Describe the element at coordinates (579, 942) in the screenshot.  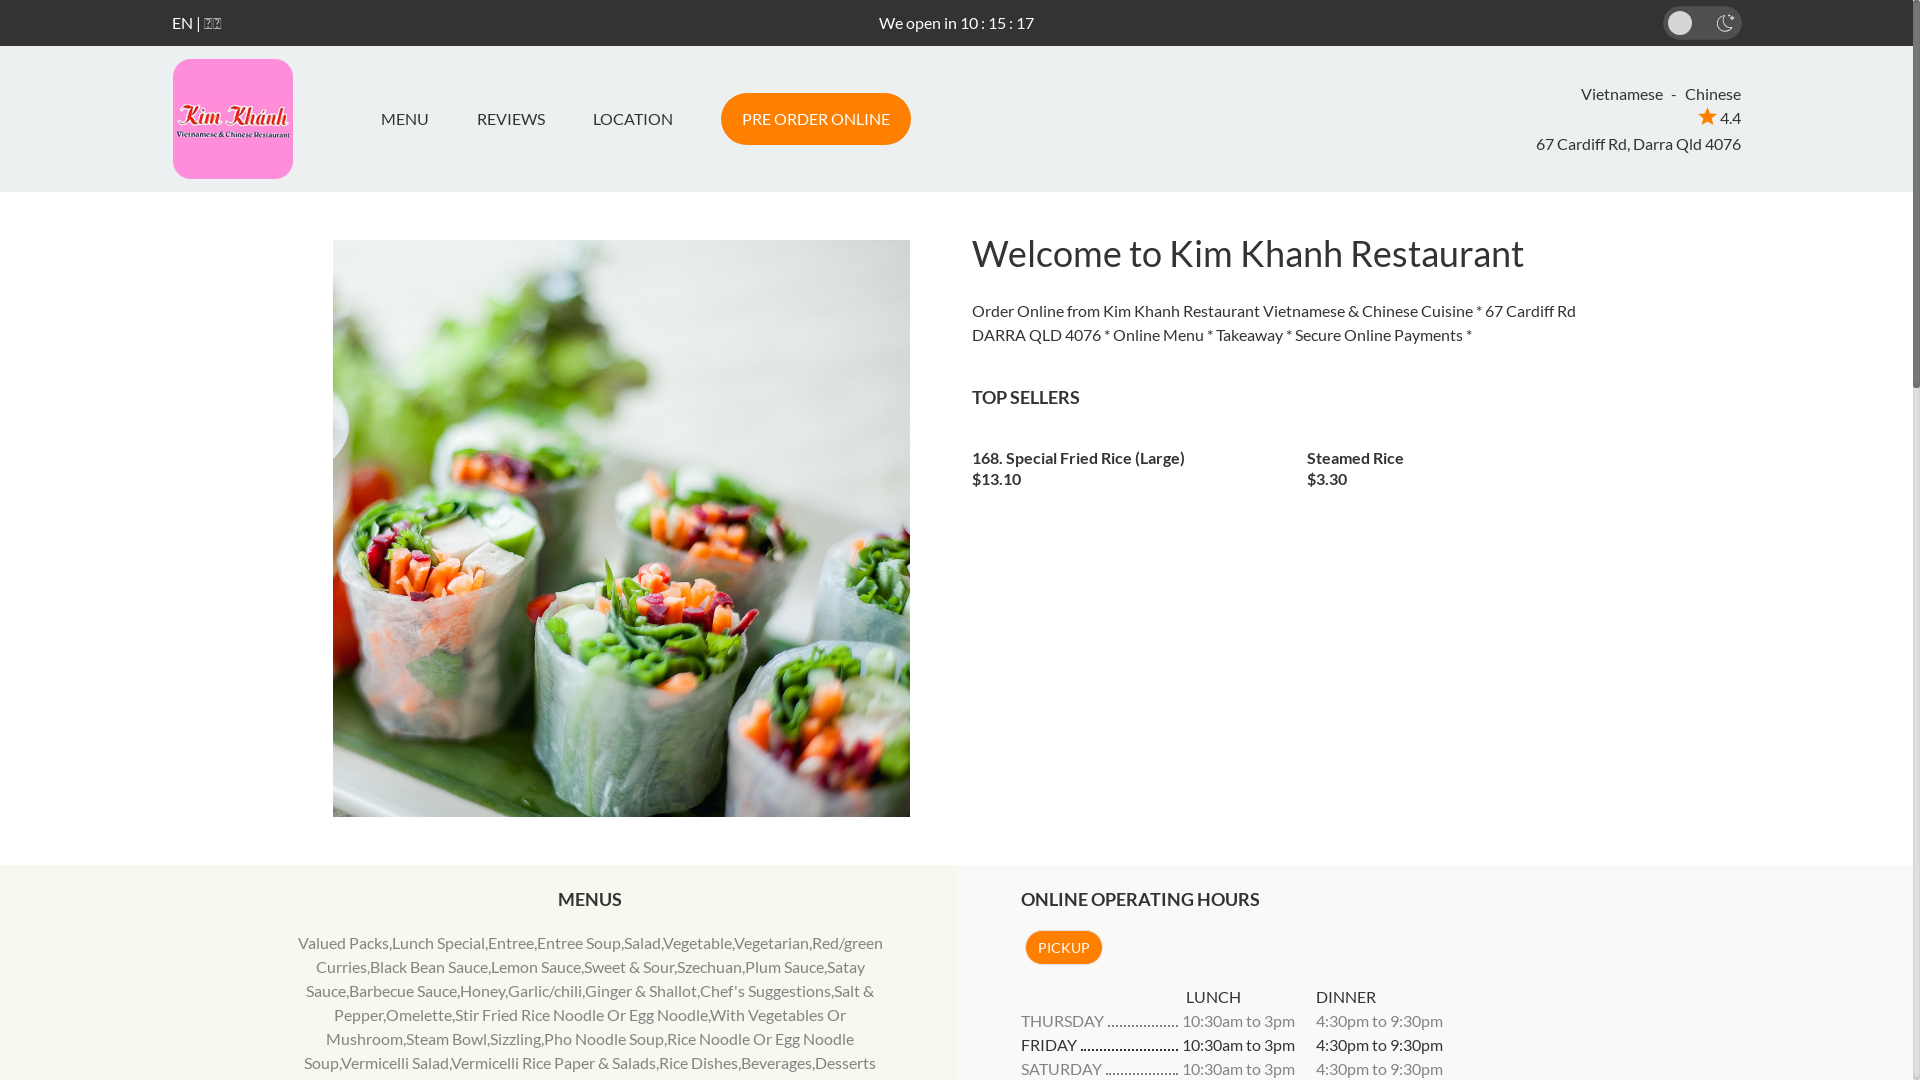
I see `Entree Soup` at that location.